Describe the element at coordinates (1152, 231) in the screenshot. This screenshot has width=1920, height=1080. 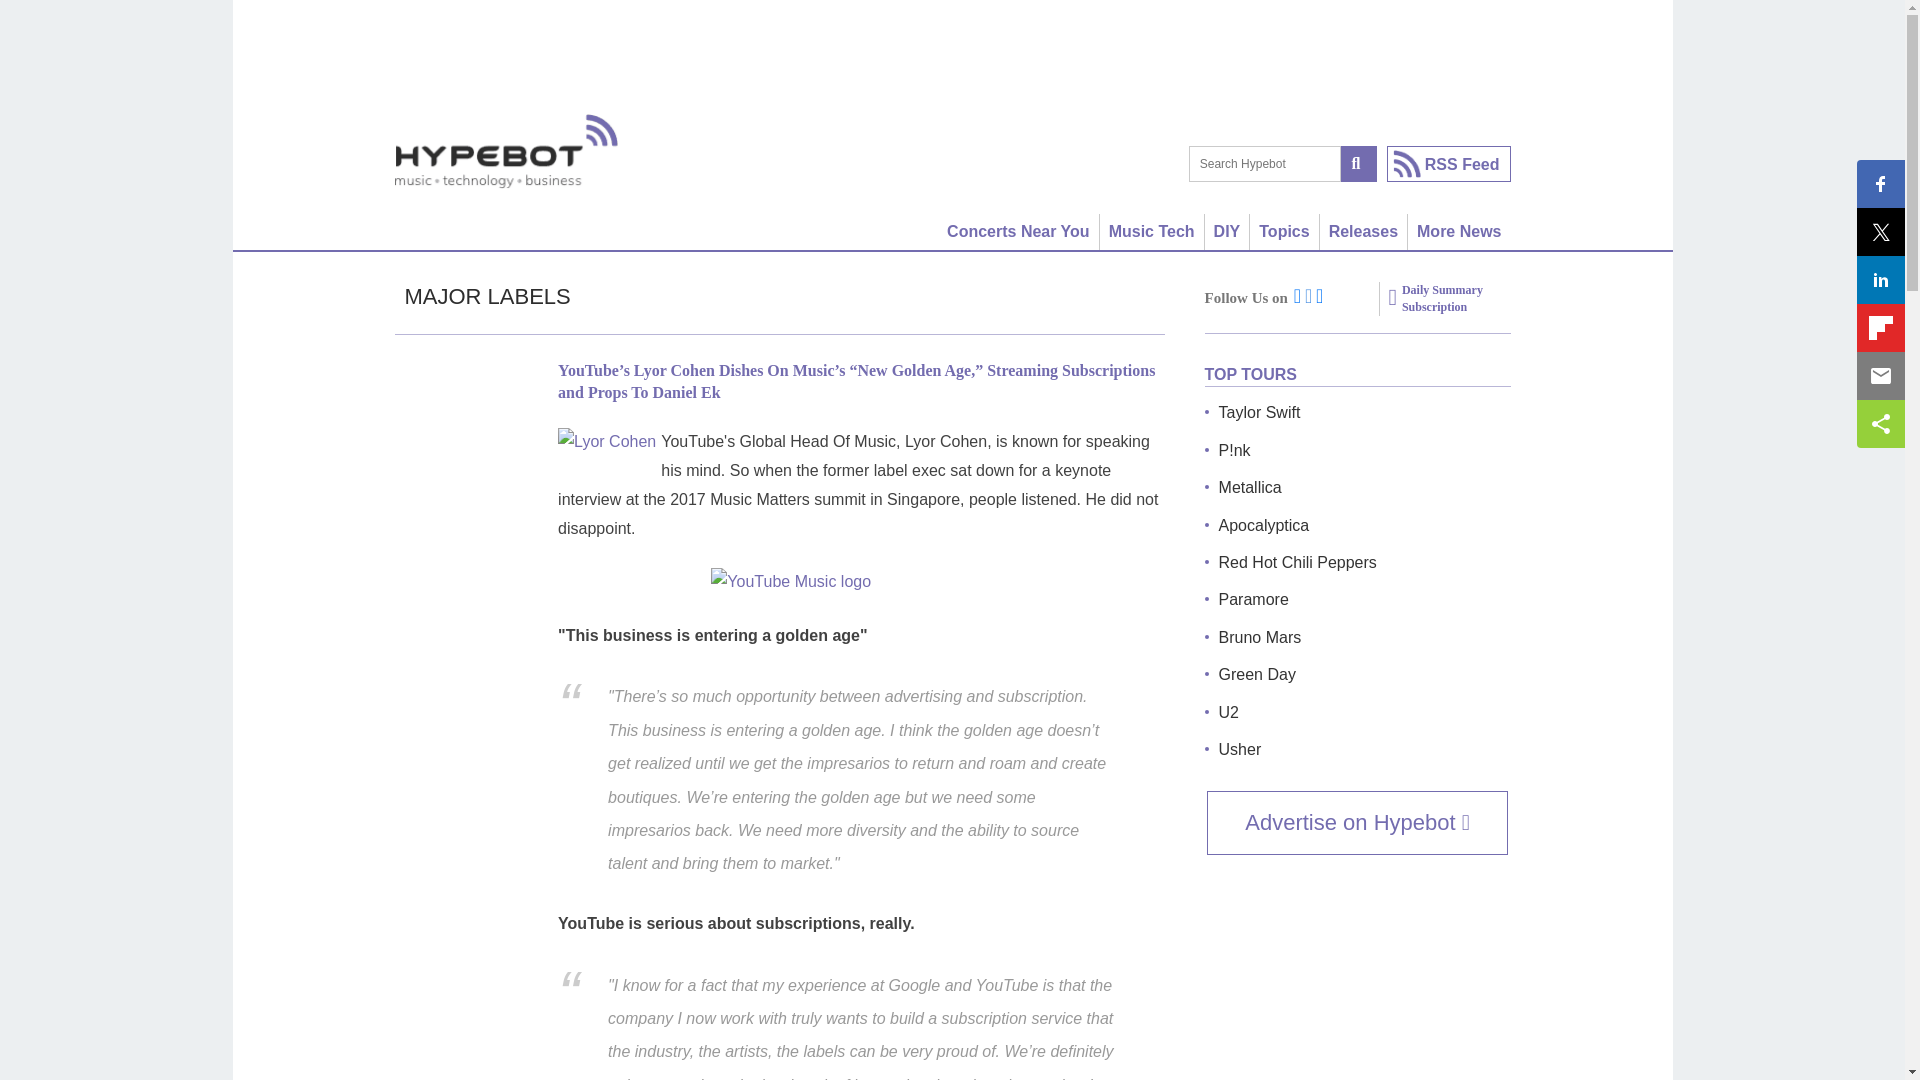
I see `Music Tech` at that location.